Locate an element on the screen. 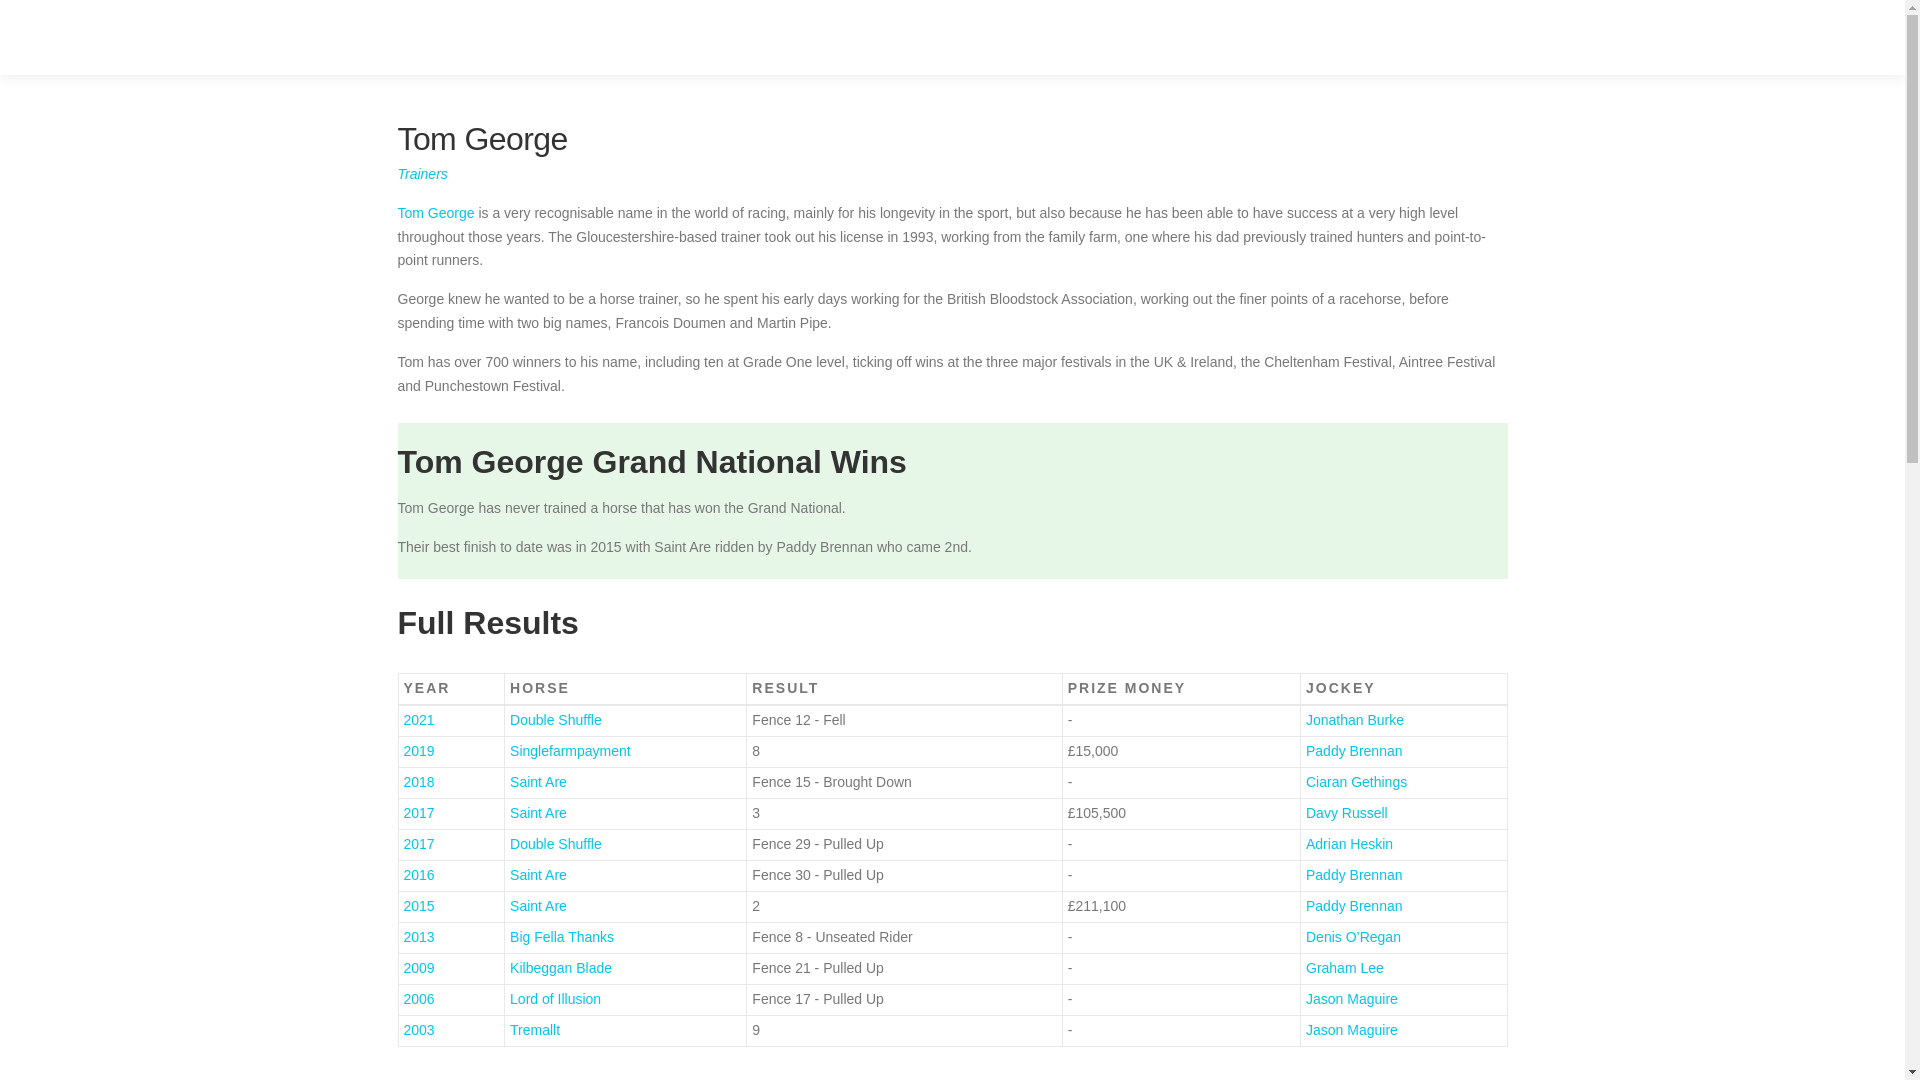  Paddy Brennan is located at coordinates (1354, 875).